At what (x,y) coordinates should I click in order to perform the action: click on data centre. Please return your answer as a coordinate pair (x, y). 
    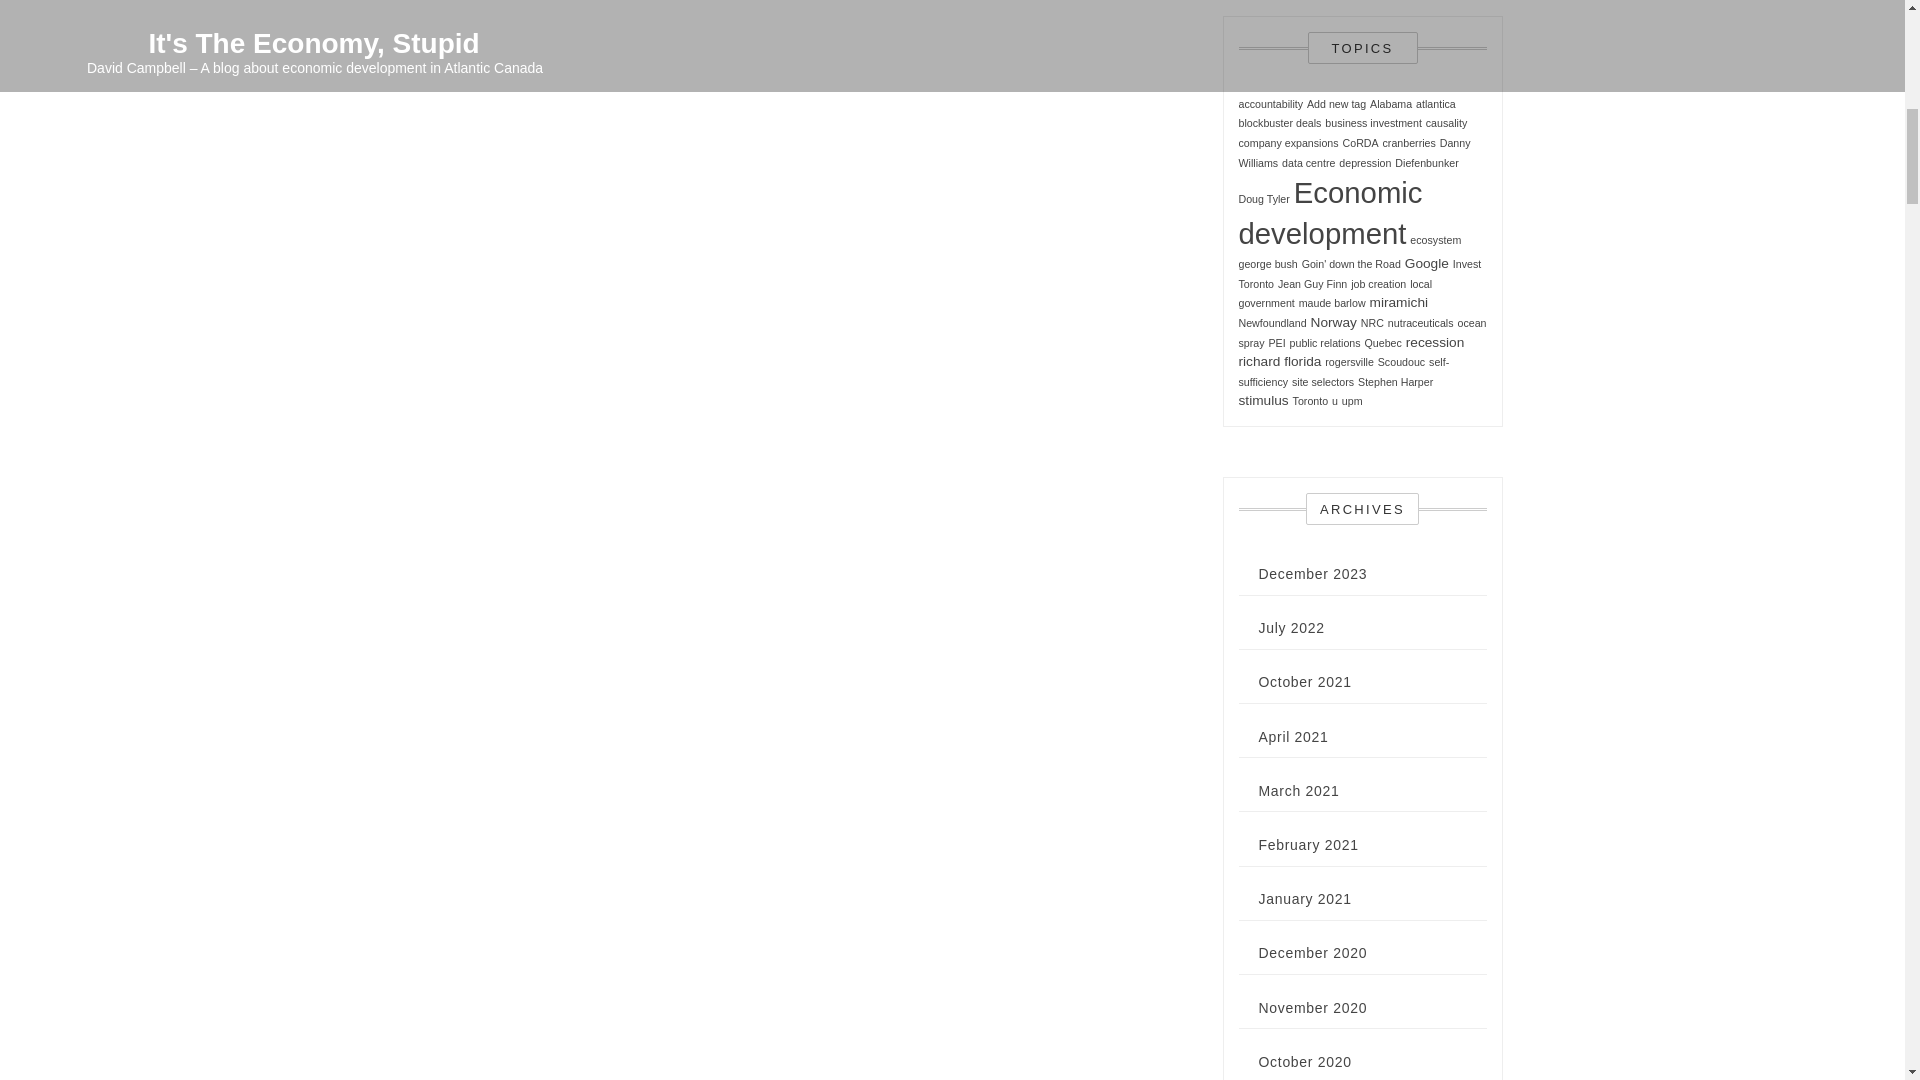
    Looking at the image, I should click on (1308, 162).